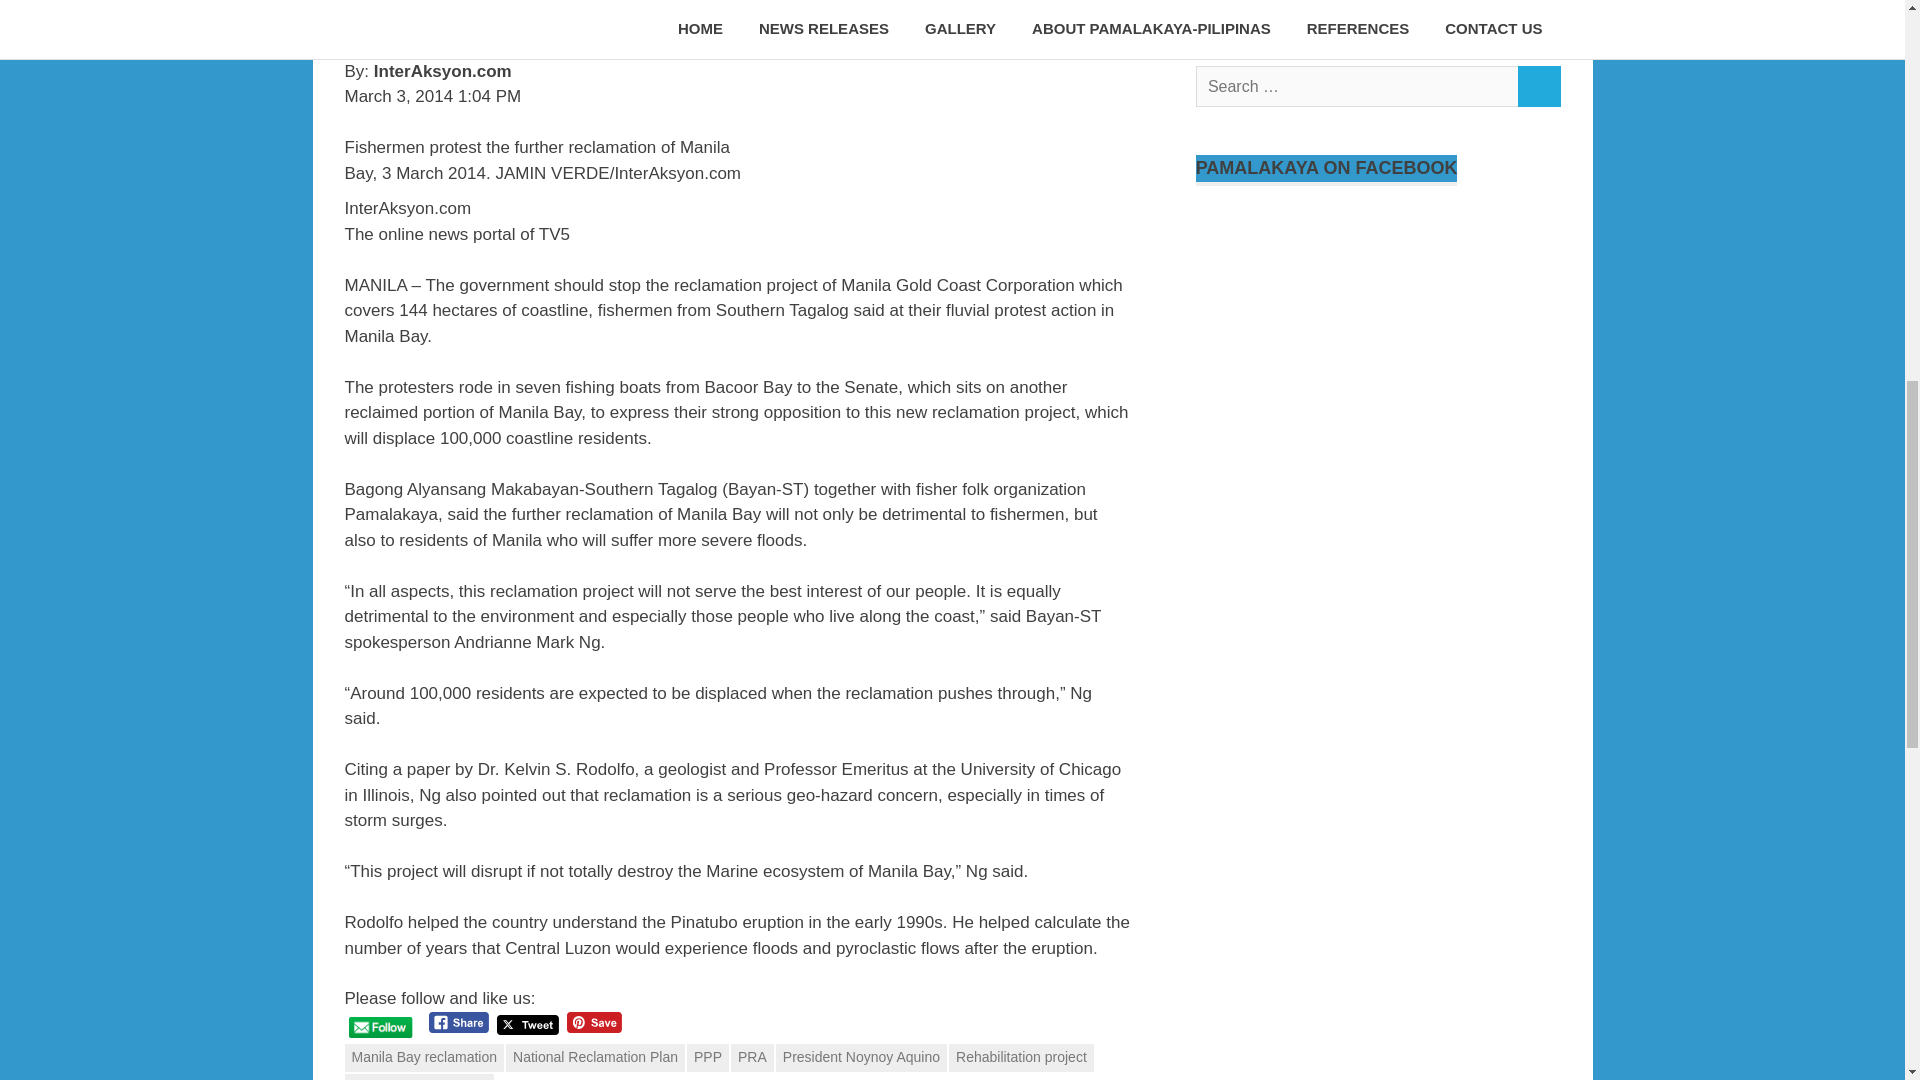 Image resolution: width=1920 pixels, height=1080 pixels. I want to click on Rehabilitation project, so click(1021, 1058).